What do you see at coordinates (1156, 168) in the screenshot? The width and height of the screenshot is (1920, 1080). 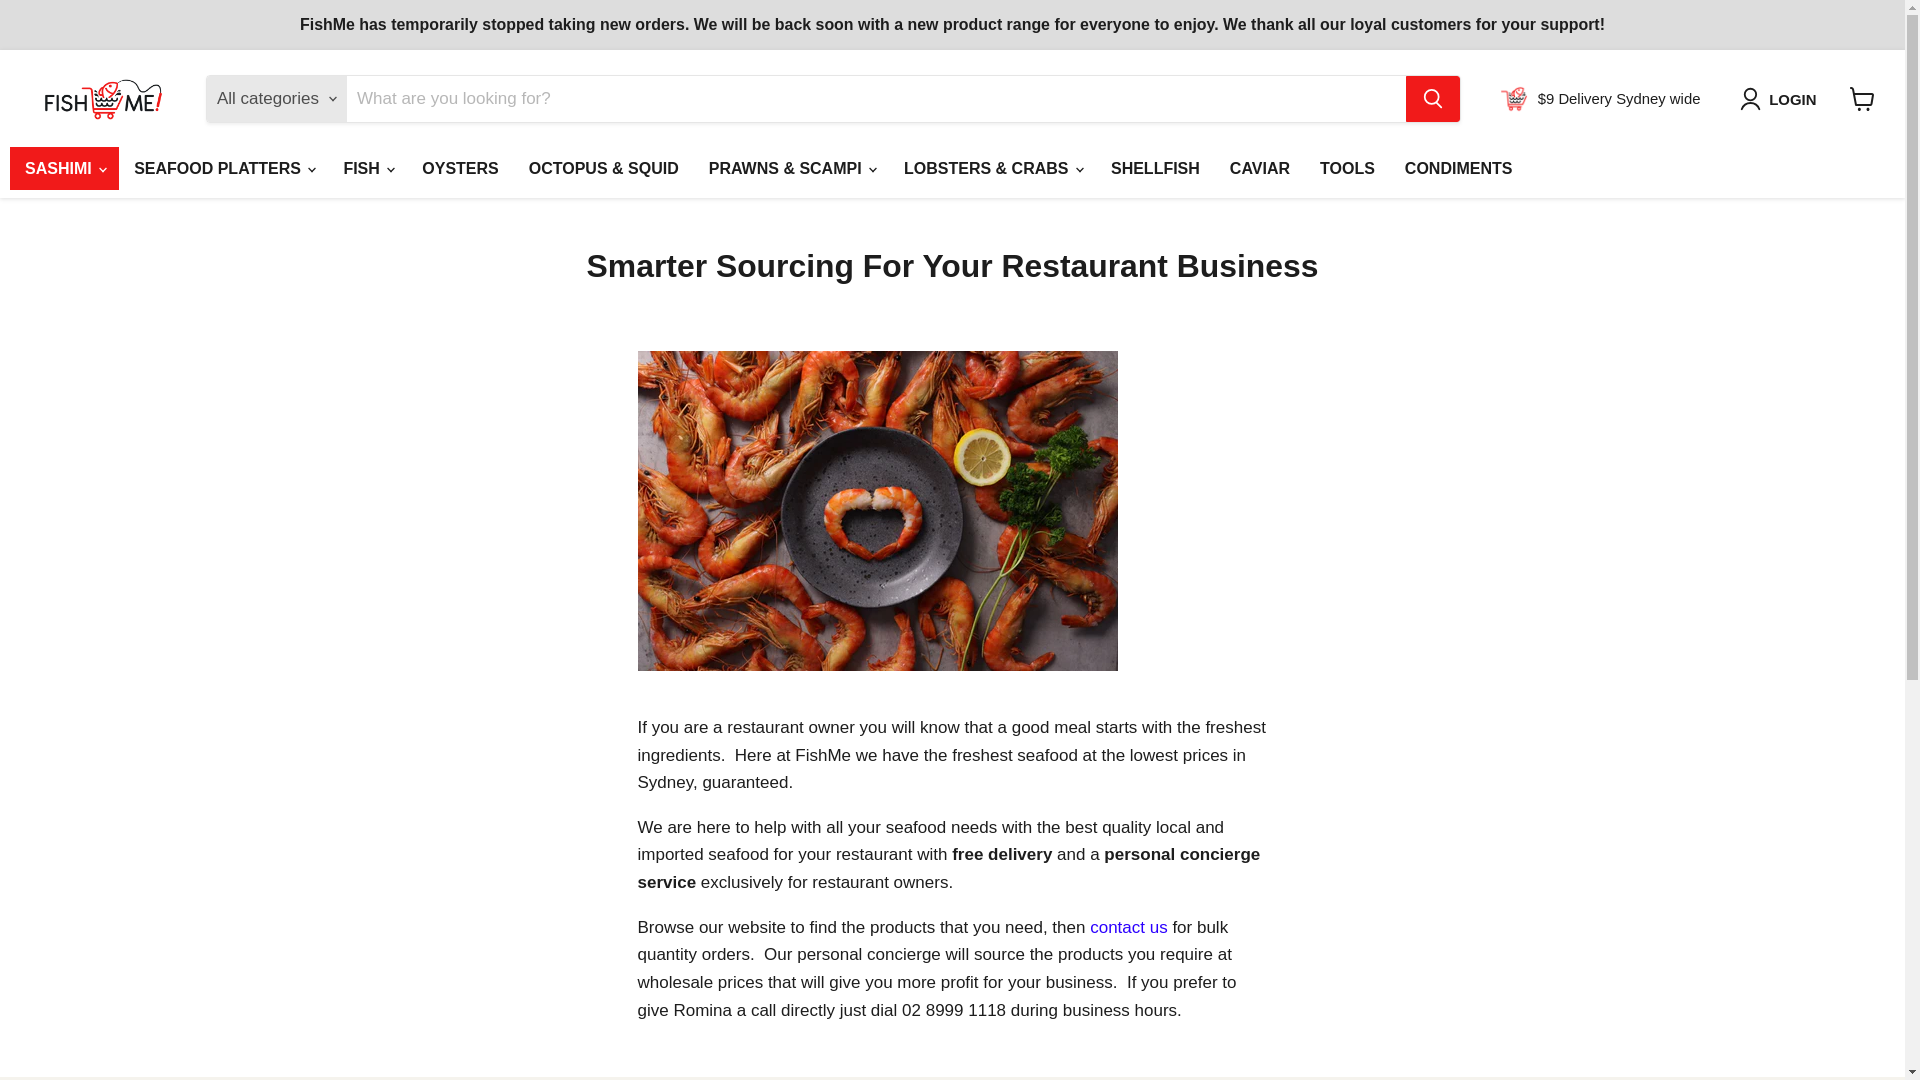 I see `SHELLFISH` at bounding box center [1156, 168].